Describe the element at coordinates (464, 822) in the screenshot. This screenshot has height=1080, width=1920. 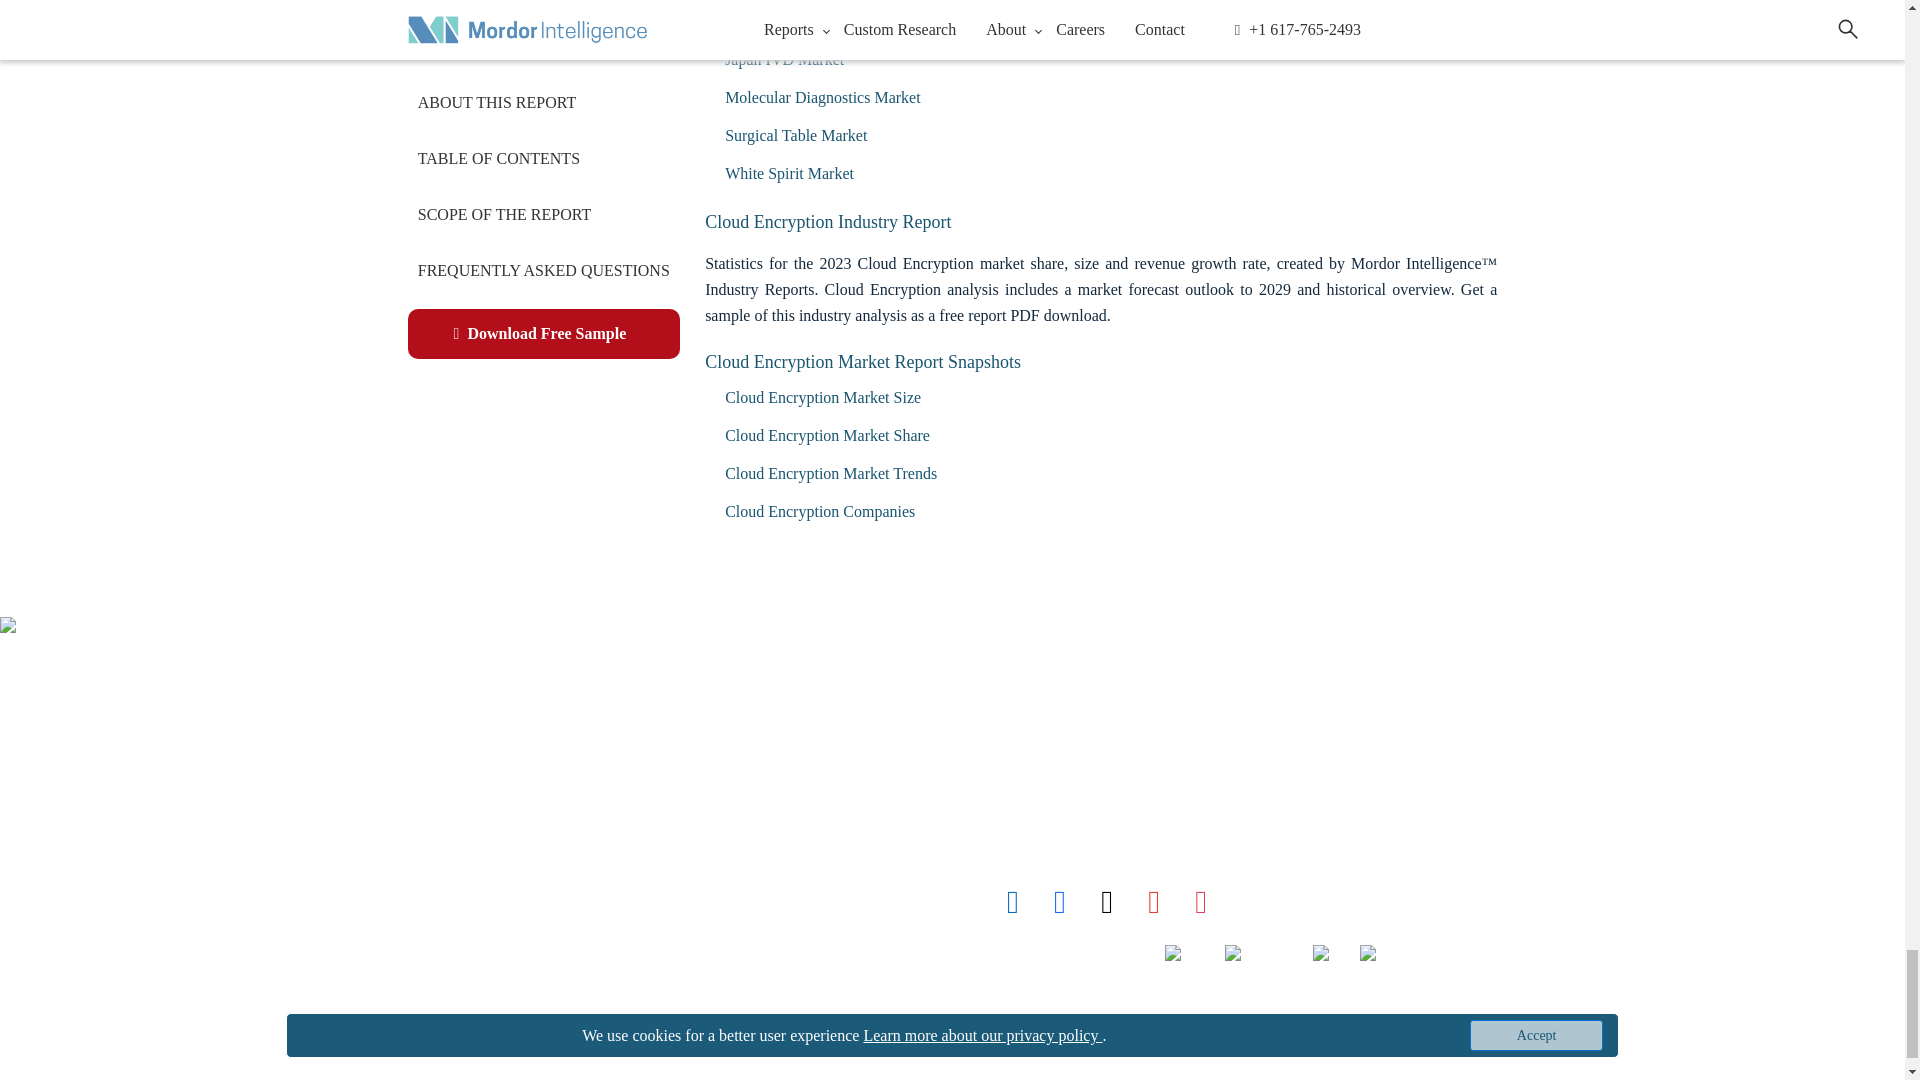
I see `Explore more` at that location.